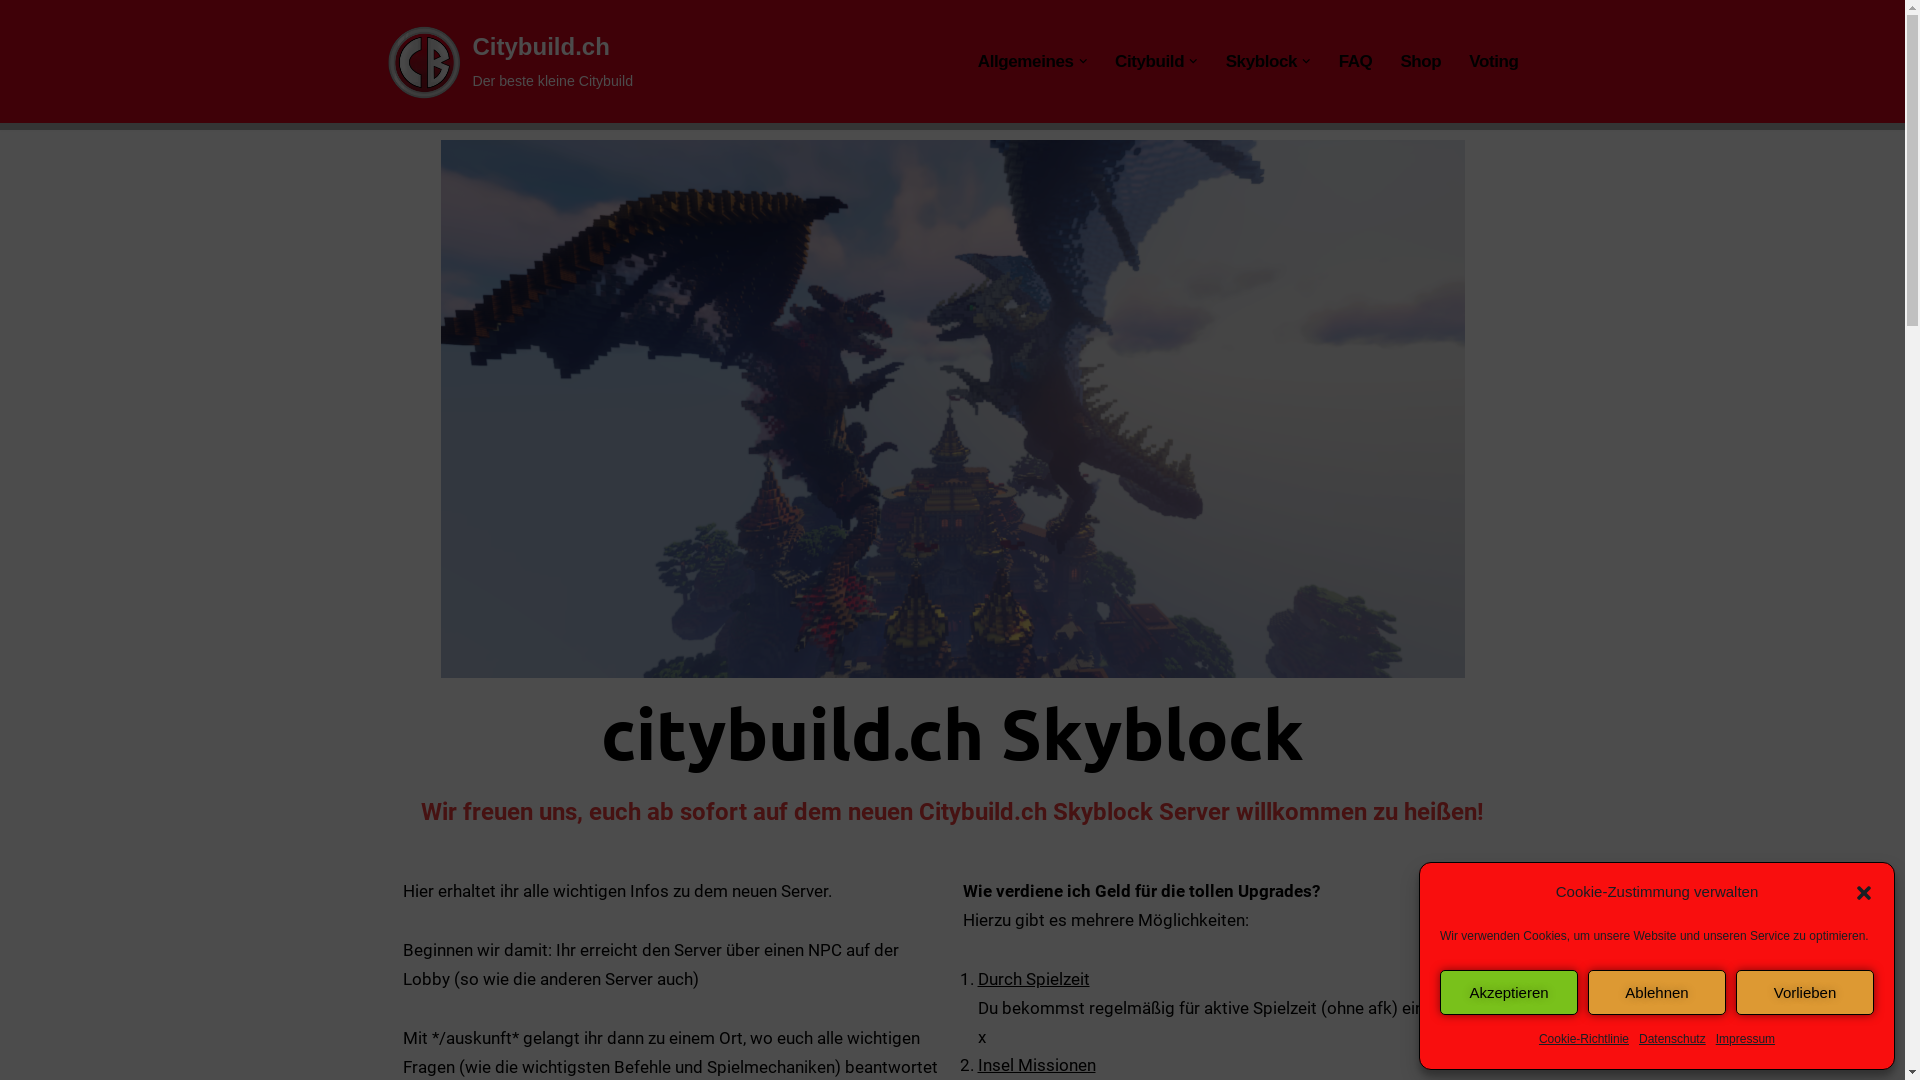 Image resolution: width=1920 pixels, height=1080 pixels. I want to click on Cookie-Richtlinie, so click(1584, 1040).